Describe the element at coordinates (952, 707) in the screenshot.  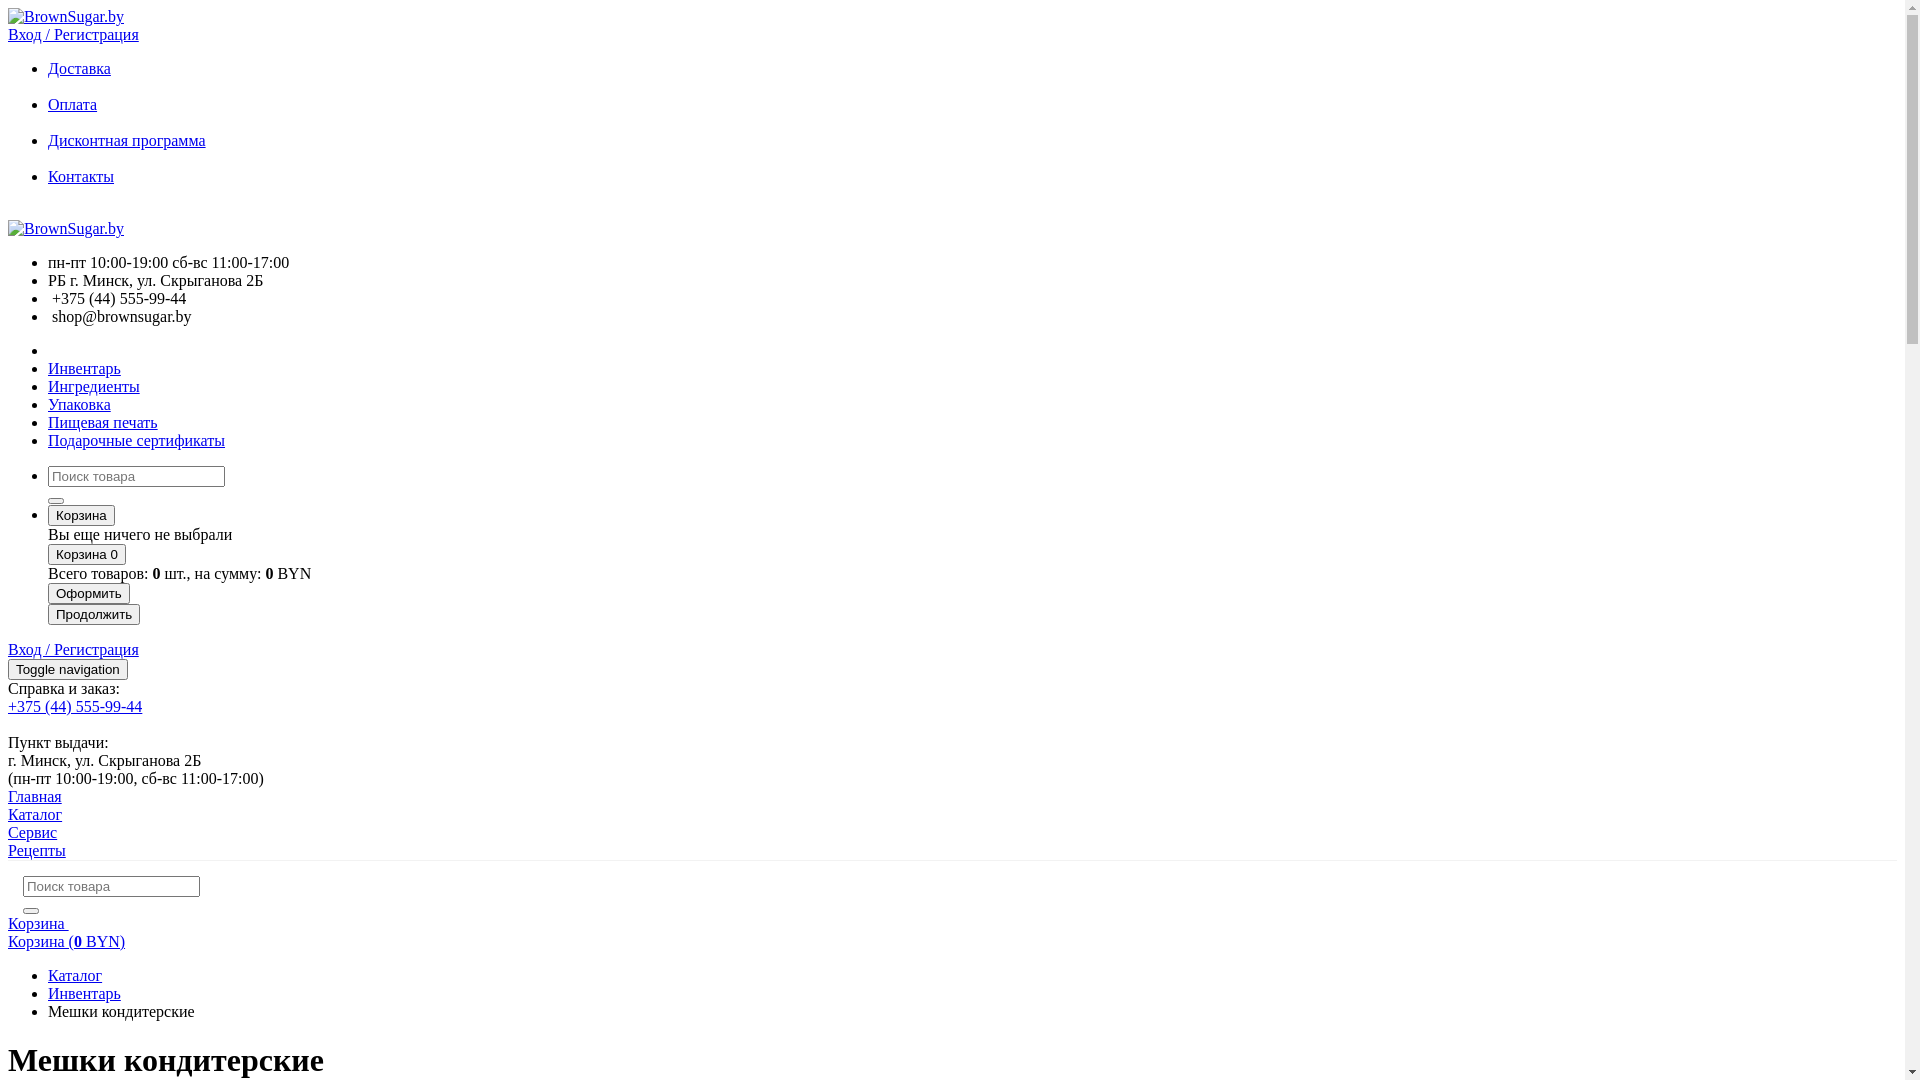
I see `+375 (44) 555-99-44` at that location.